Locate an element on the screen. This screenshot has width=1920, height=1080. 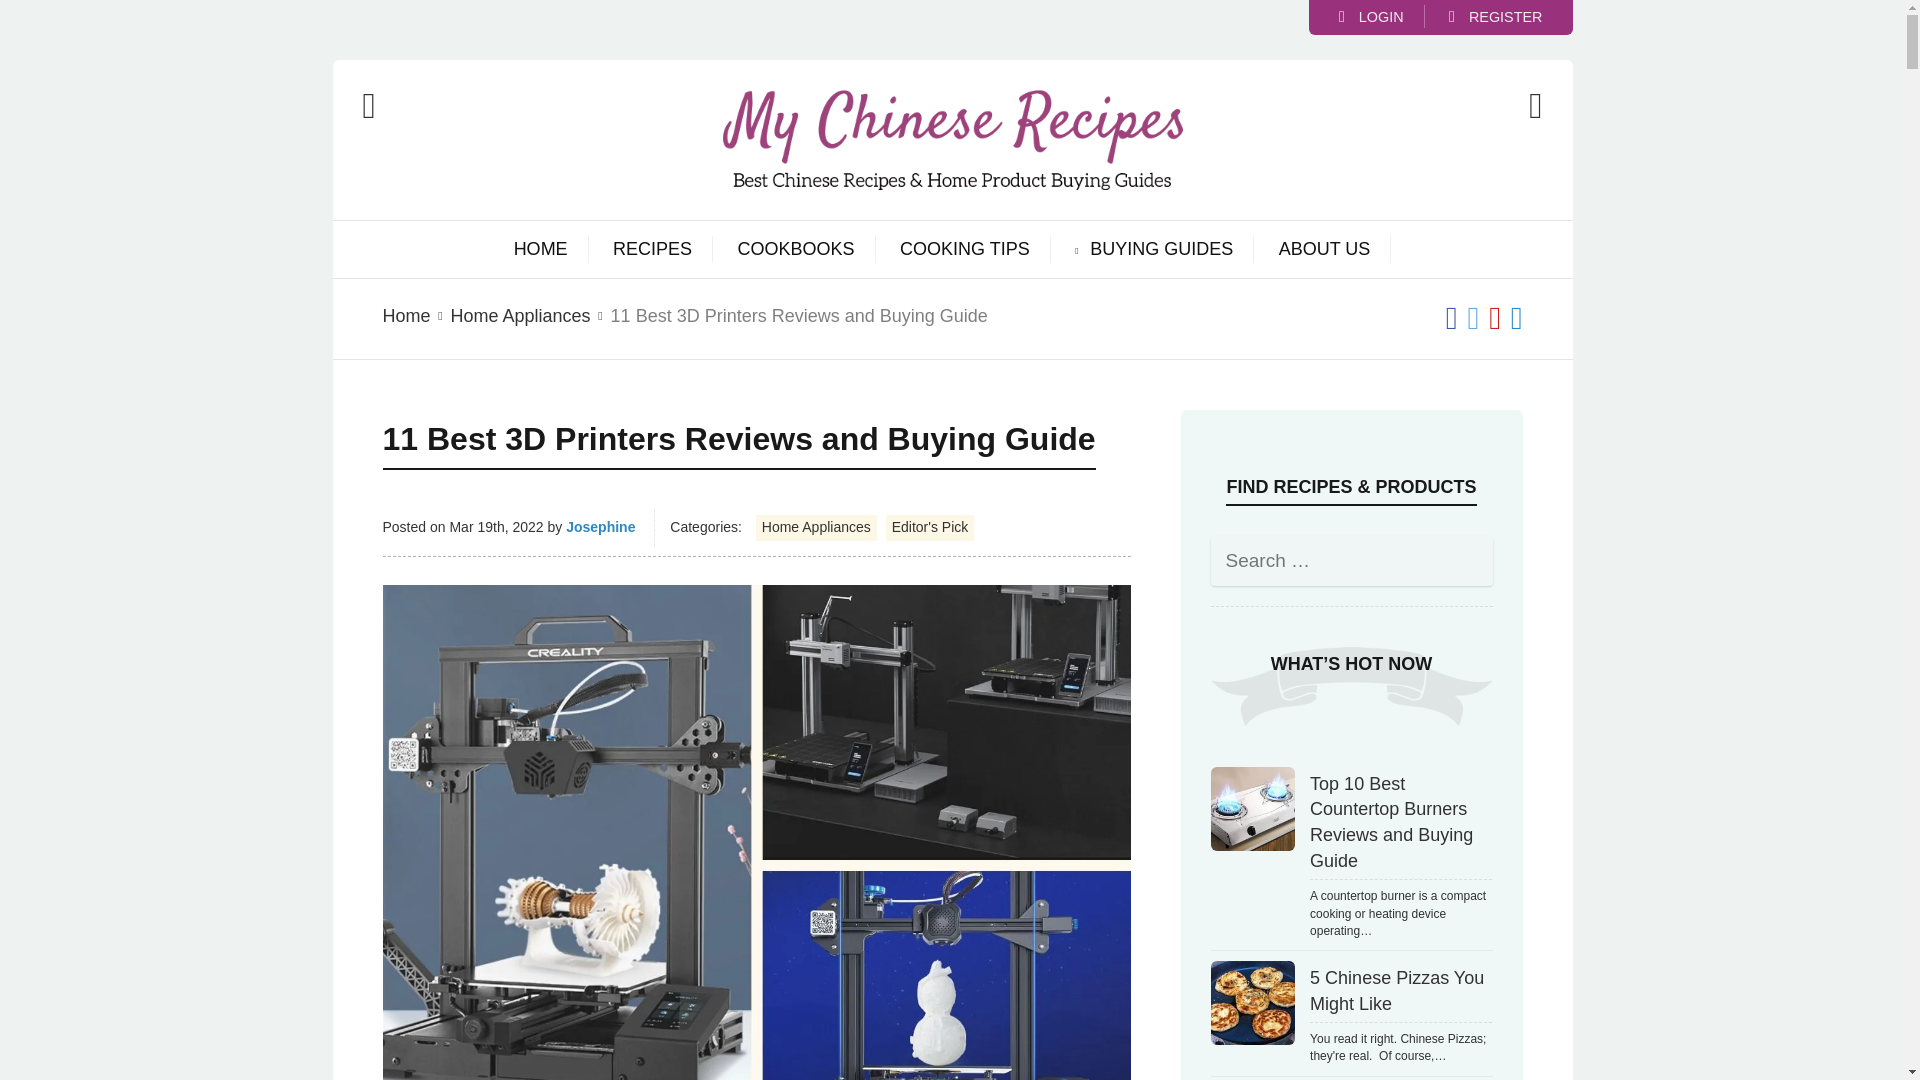
View all posts in Home Appliances is located at coordinates (521, 316).